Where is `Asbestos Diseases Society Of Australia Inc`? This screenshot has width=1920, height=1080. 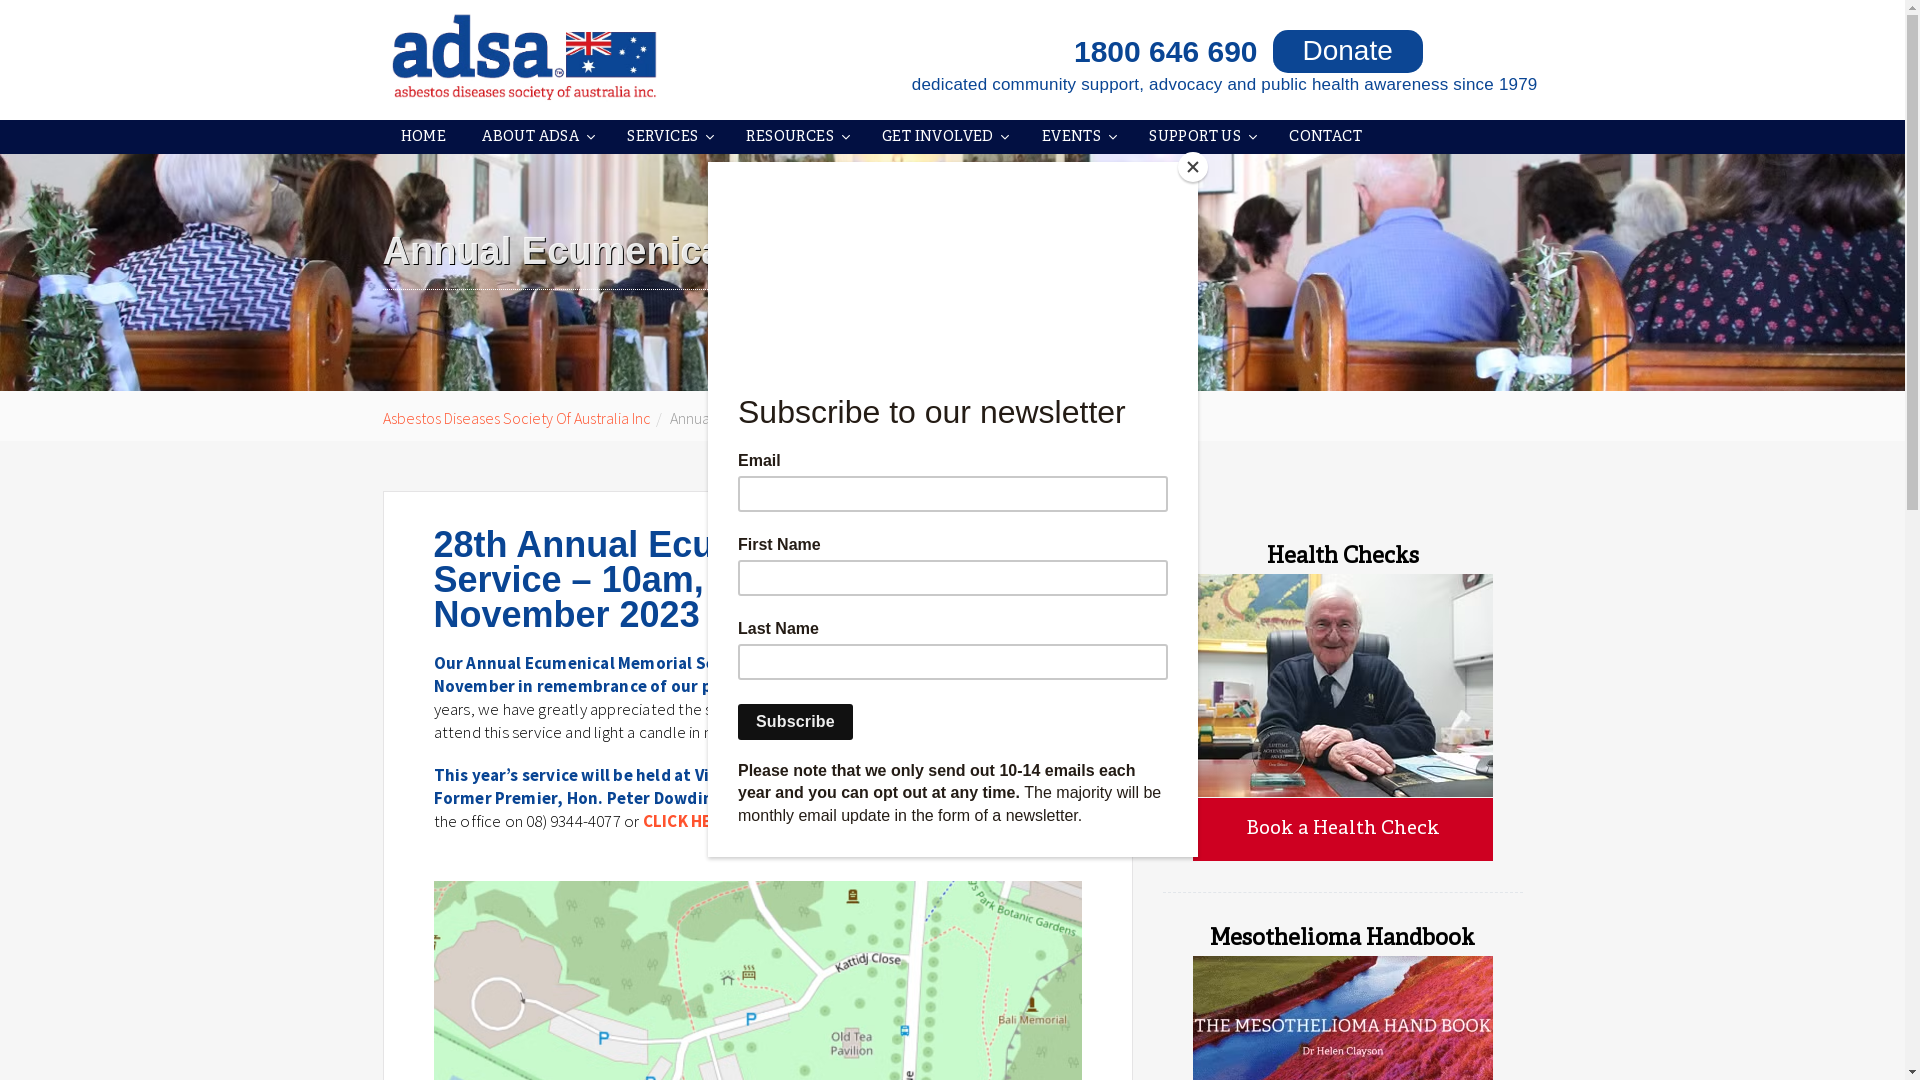 Asbestos Diseases Society Of Australia Inc is located at coordinates (516, 418).